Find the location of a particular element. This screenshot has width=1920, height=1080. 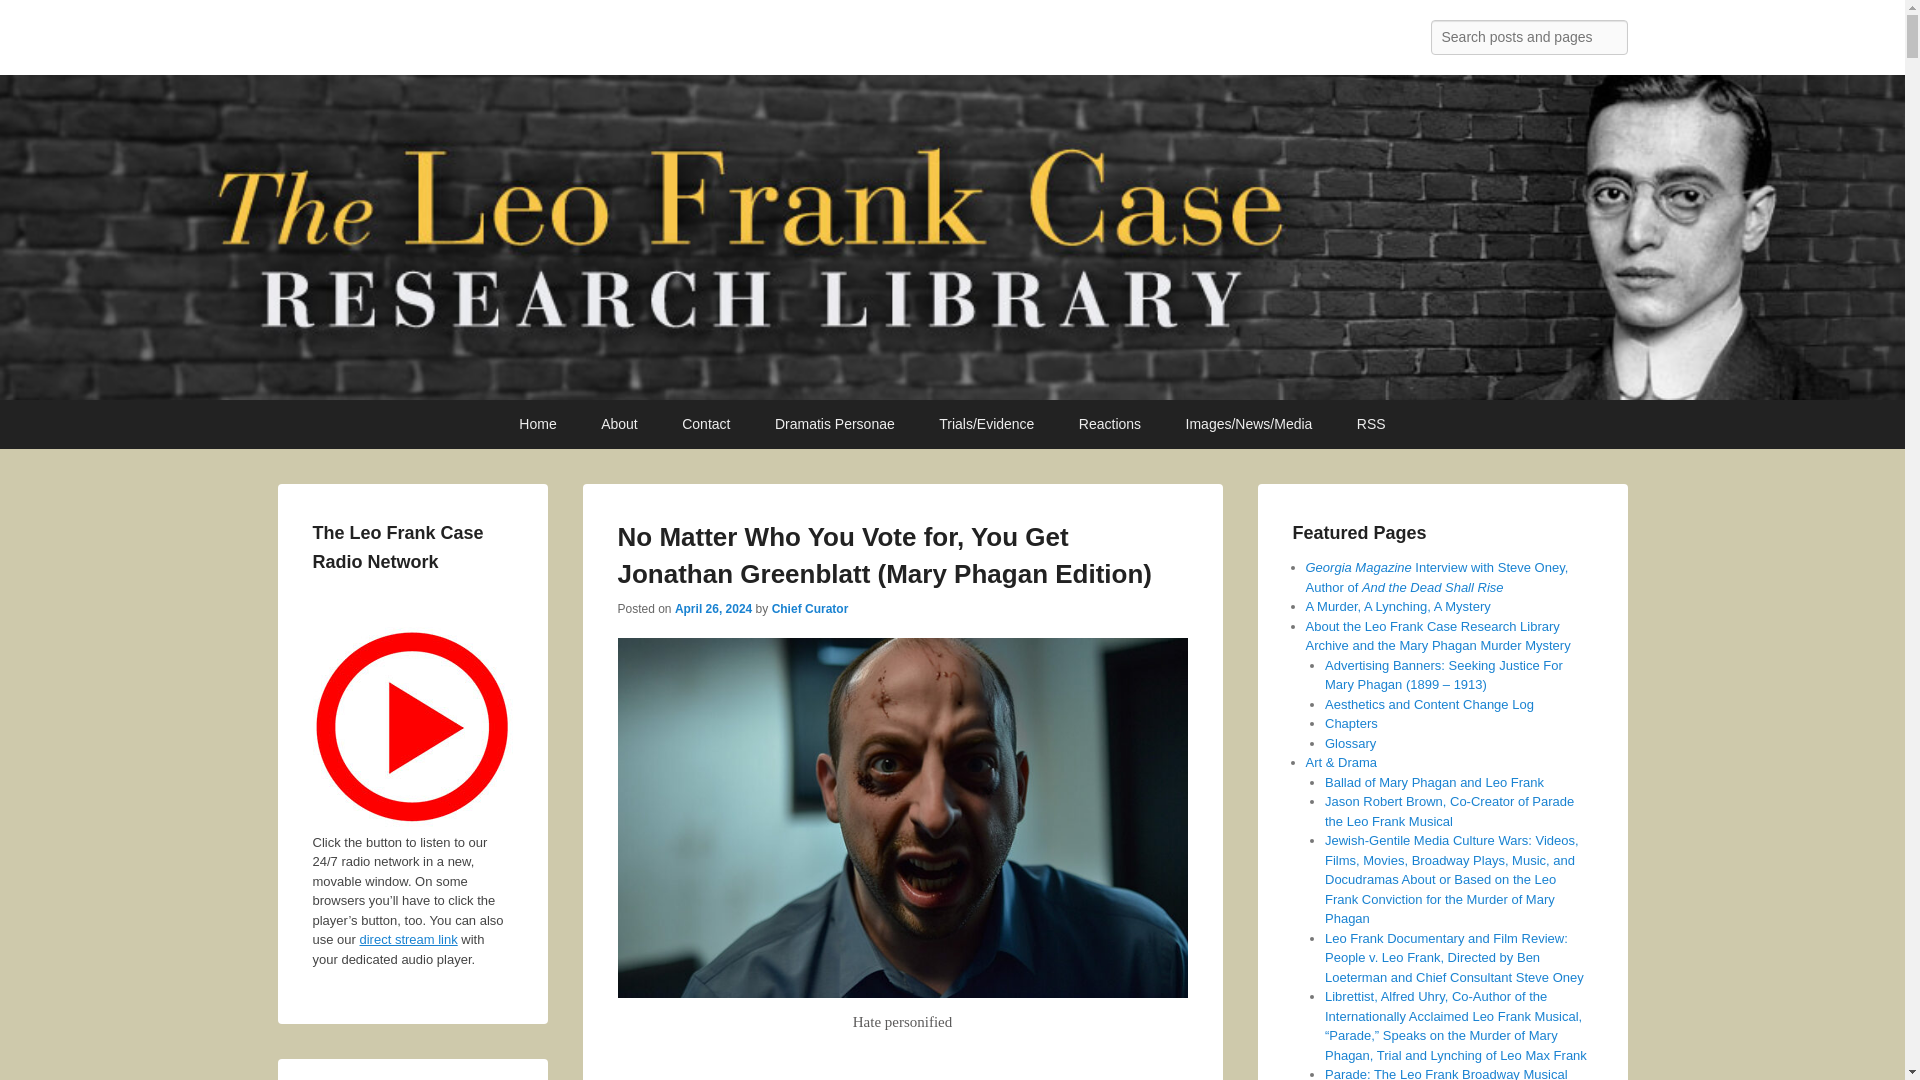

Home is located at coordinates (538, 424).